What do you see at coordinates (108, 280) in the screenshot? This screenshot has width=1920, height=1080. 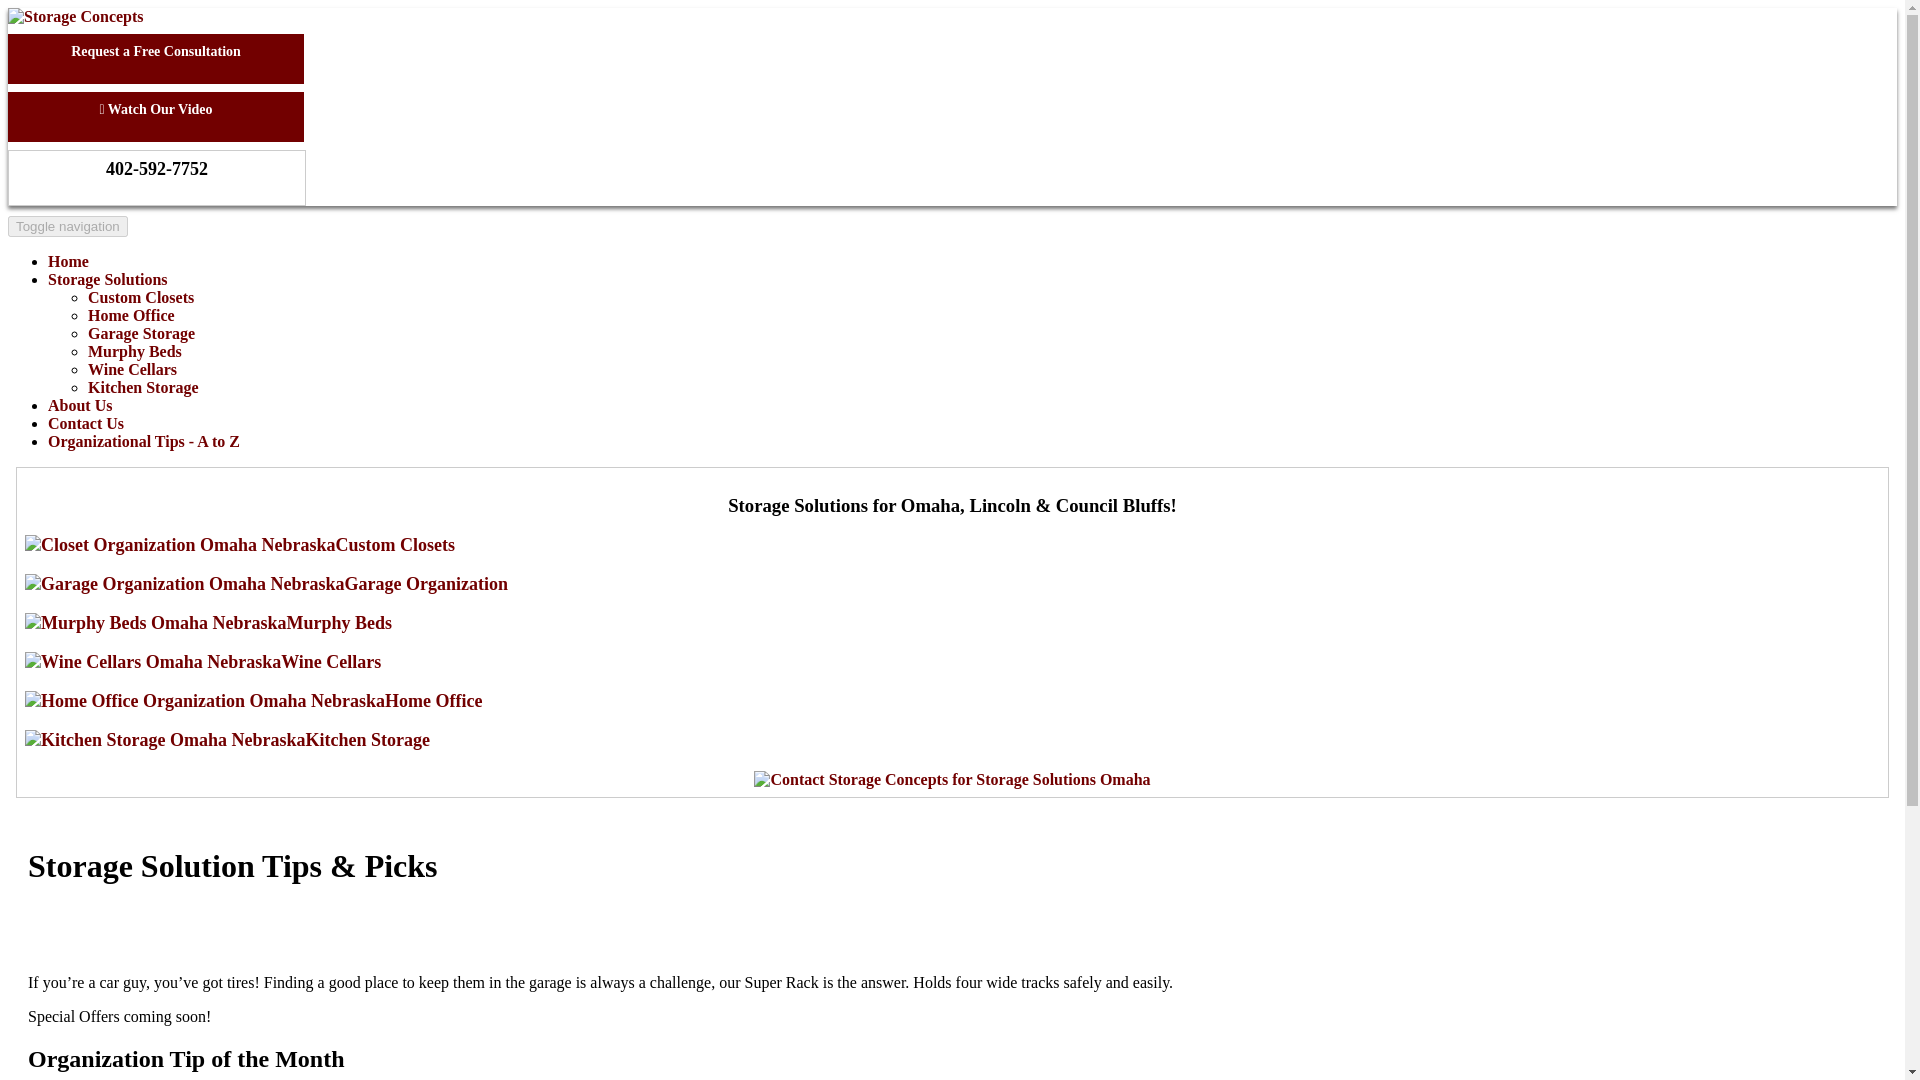 I see `Storage Solutions` at bounding box center [108, 280].